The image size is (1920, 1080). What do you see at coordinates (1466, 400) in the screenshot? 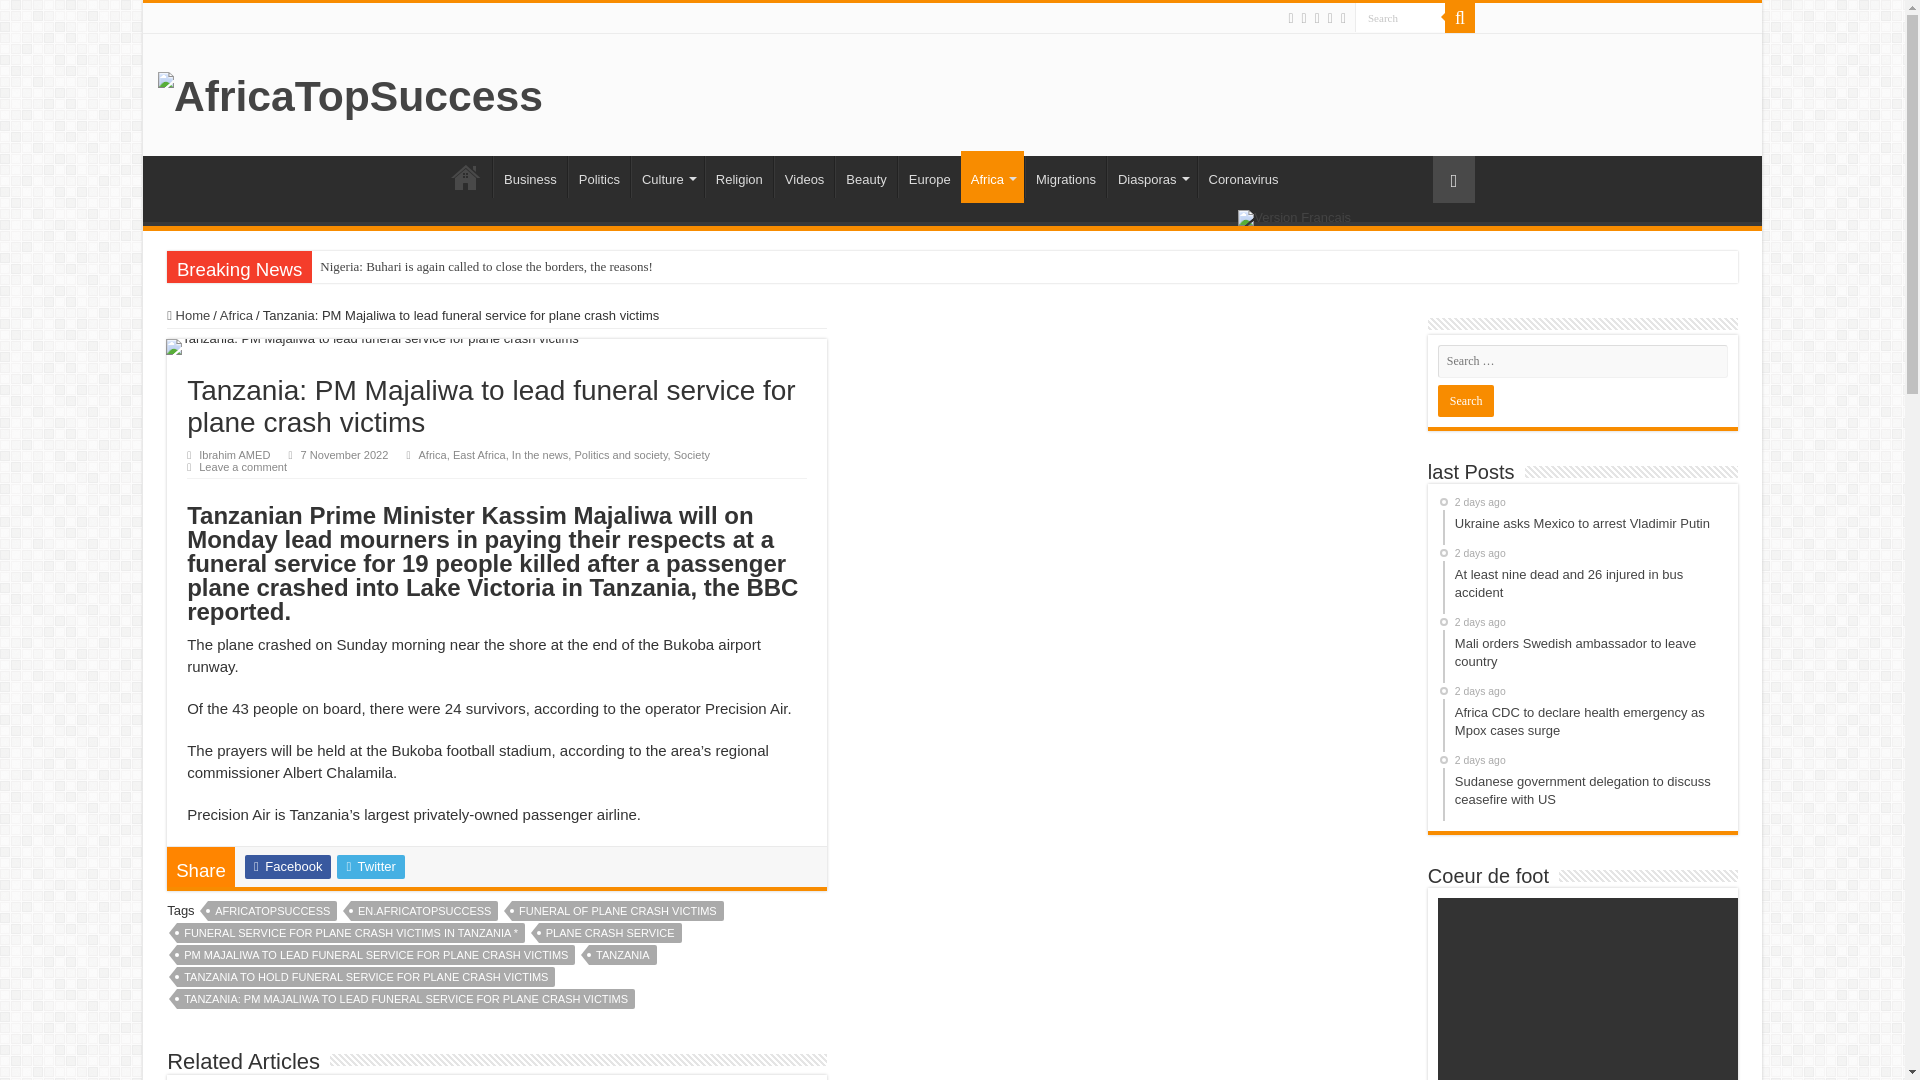
I see `Search` at bounding box center [1466, 400].